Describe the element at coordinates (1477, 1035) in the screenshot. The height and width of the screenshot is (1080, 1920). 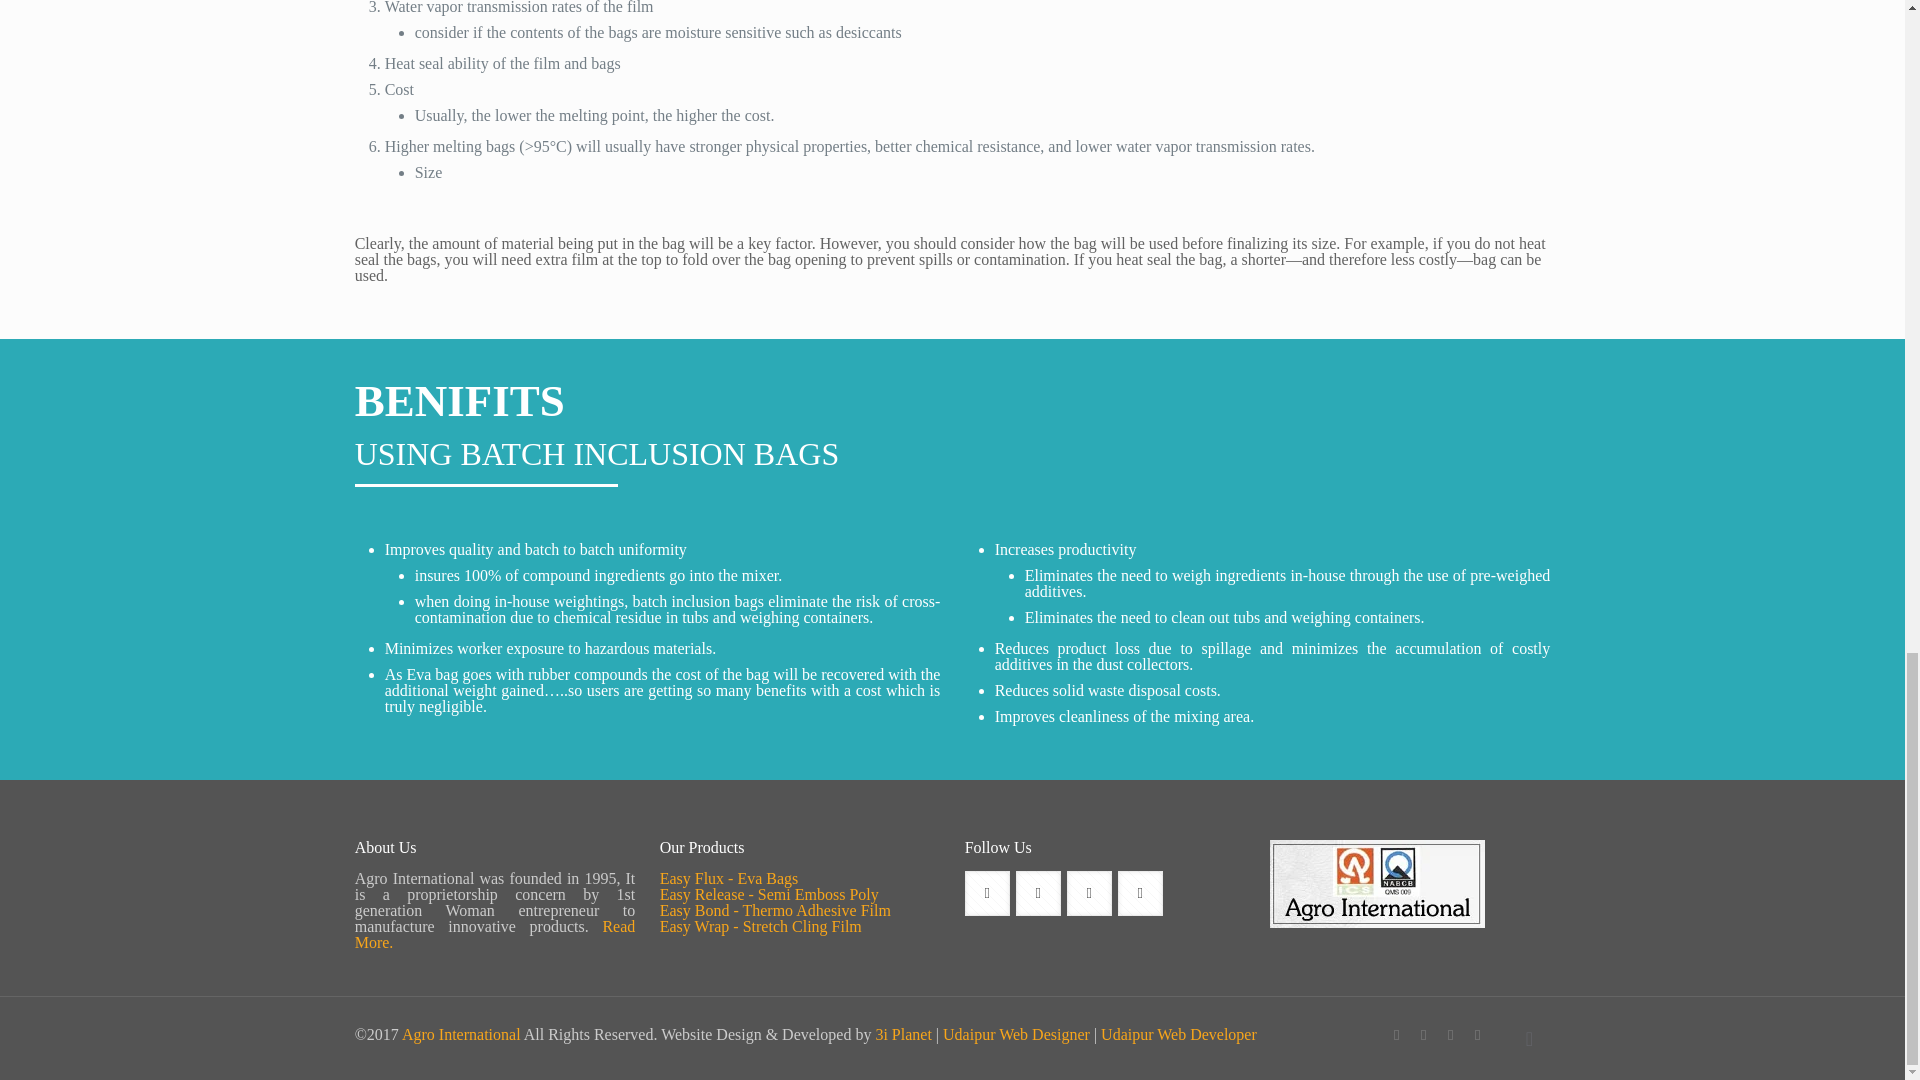
I see `Pinterest` at that location.